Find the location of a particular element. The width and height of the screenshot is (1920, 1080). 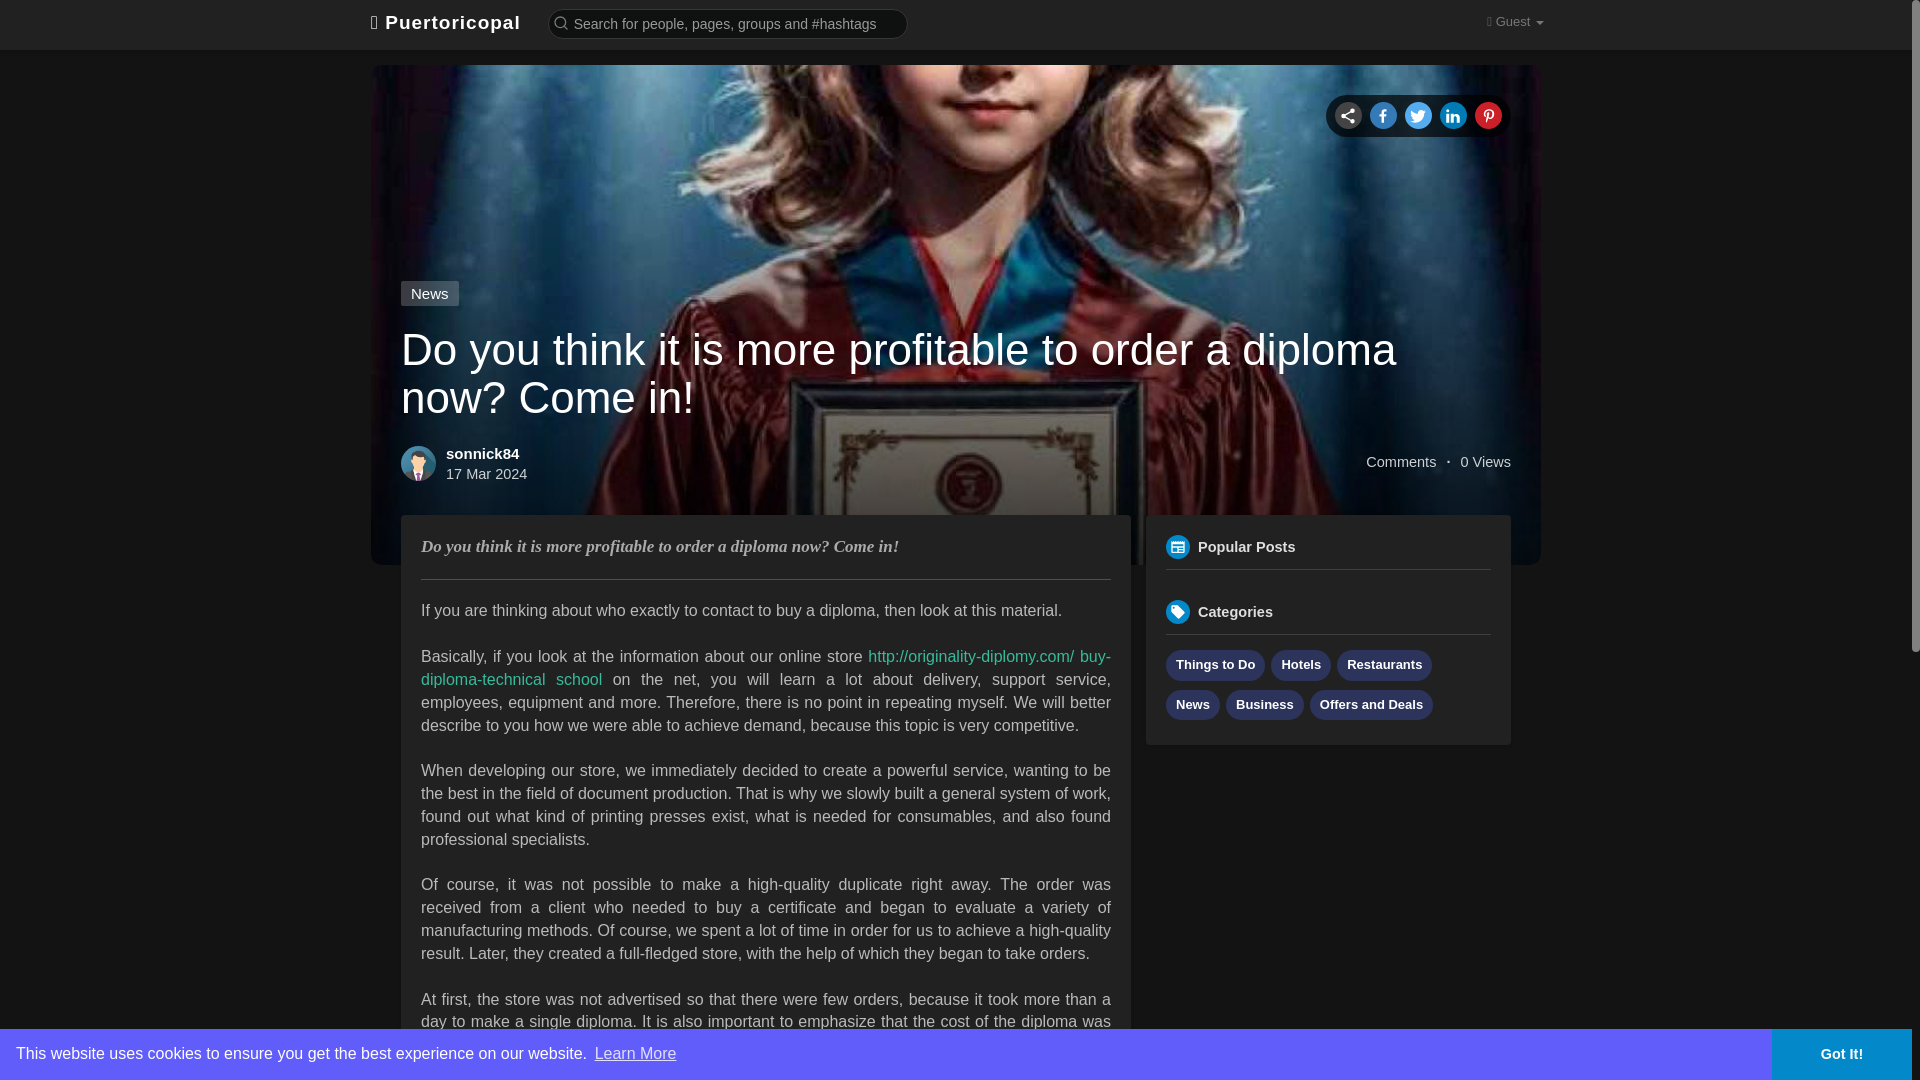

Comments is located at coordinates (1400, 462).